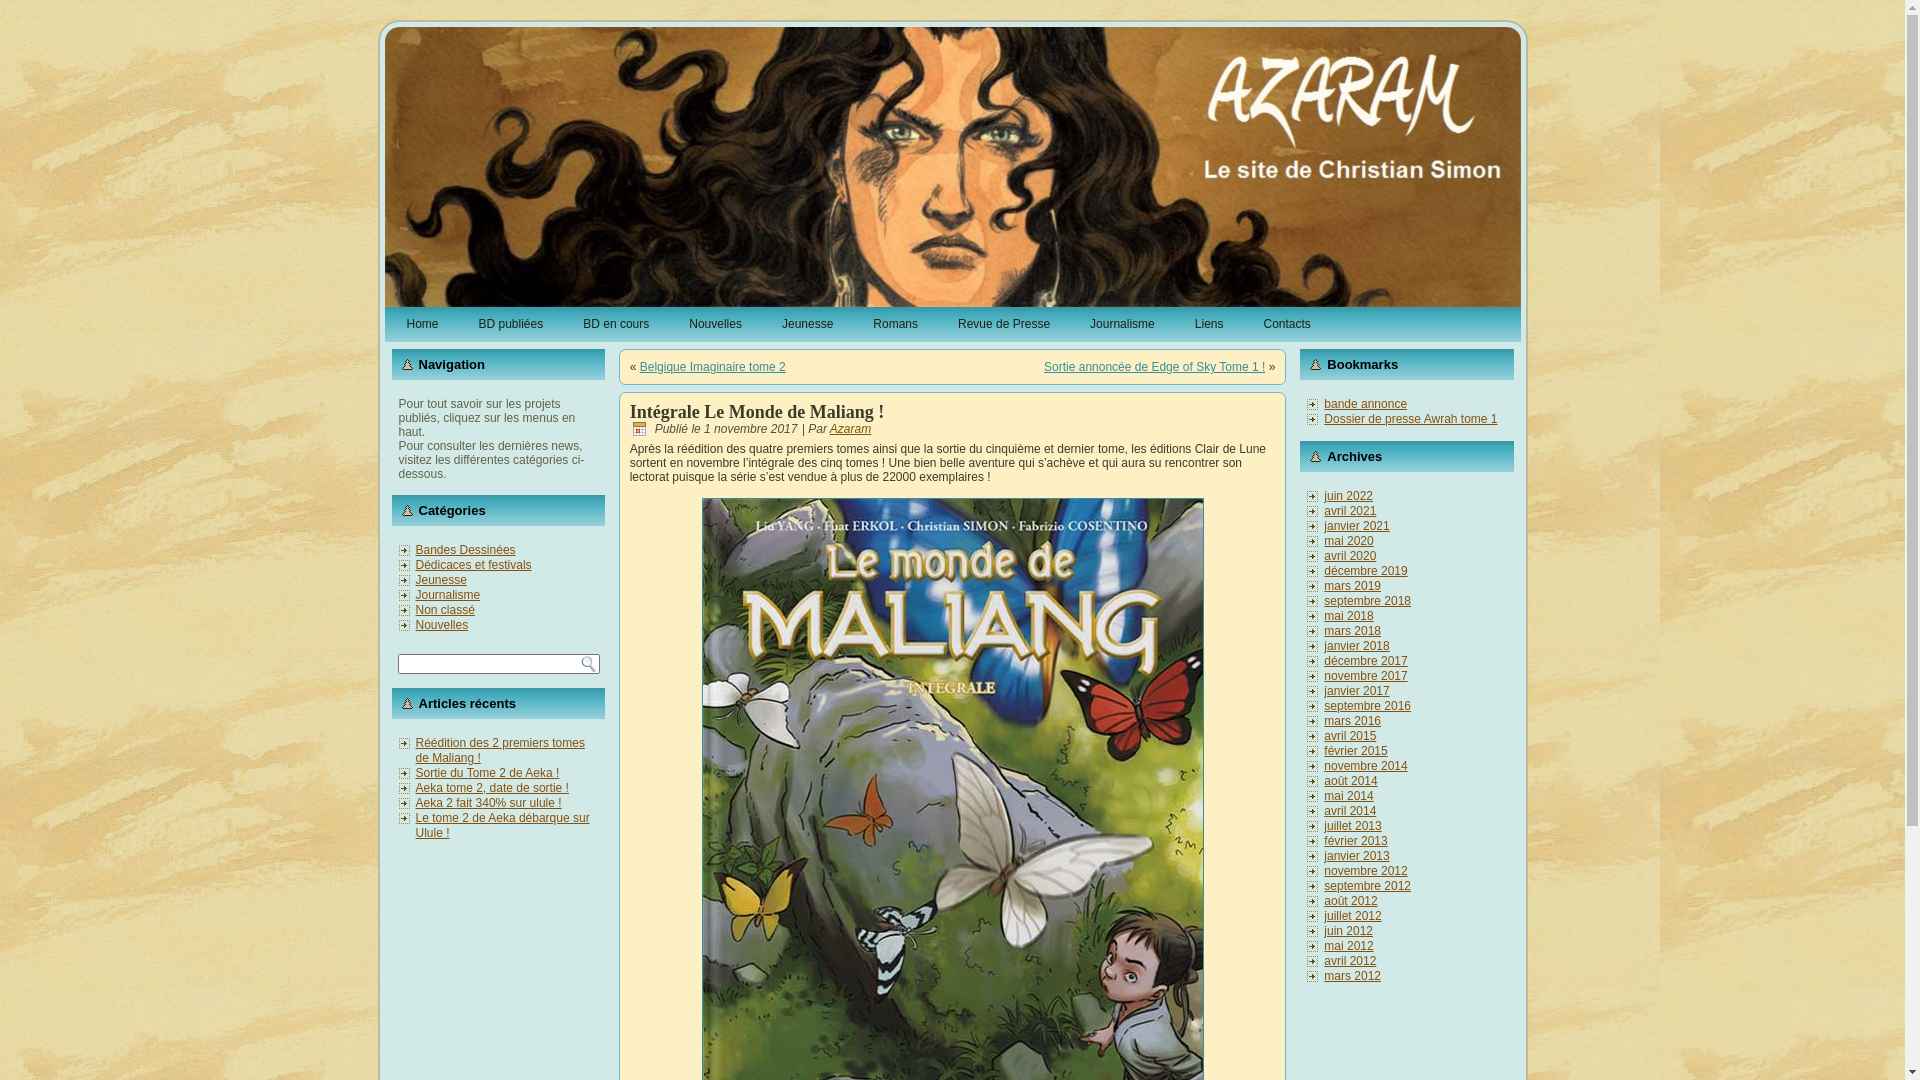 This screenshot has width=1920, height=1080. Describe the element at coordinates (1348, 616) in the screenshot. I see `mai 2018` at that location.